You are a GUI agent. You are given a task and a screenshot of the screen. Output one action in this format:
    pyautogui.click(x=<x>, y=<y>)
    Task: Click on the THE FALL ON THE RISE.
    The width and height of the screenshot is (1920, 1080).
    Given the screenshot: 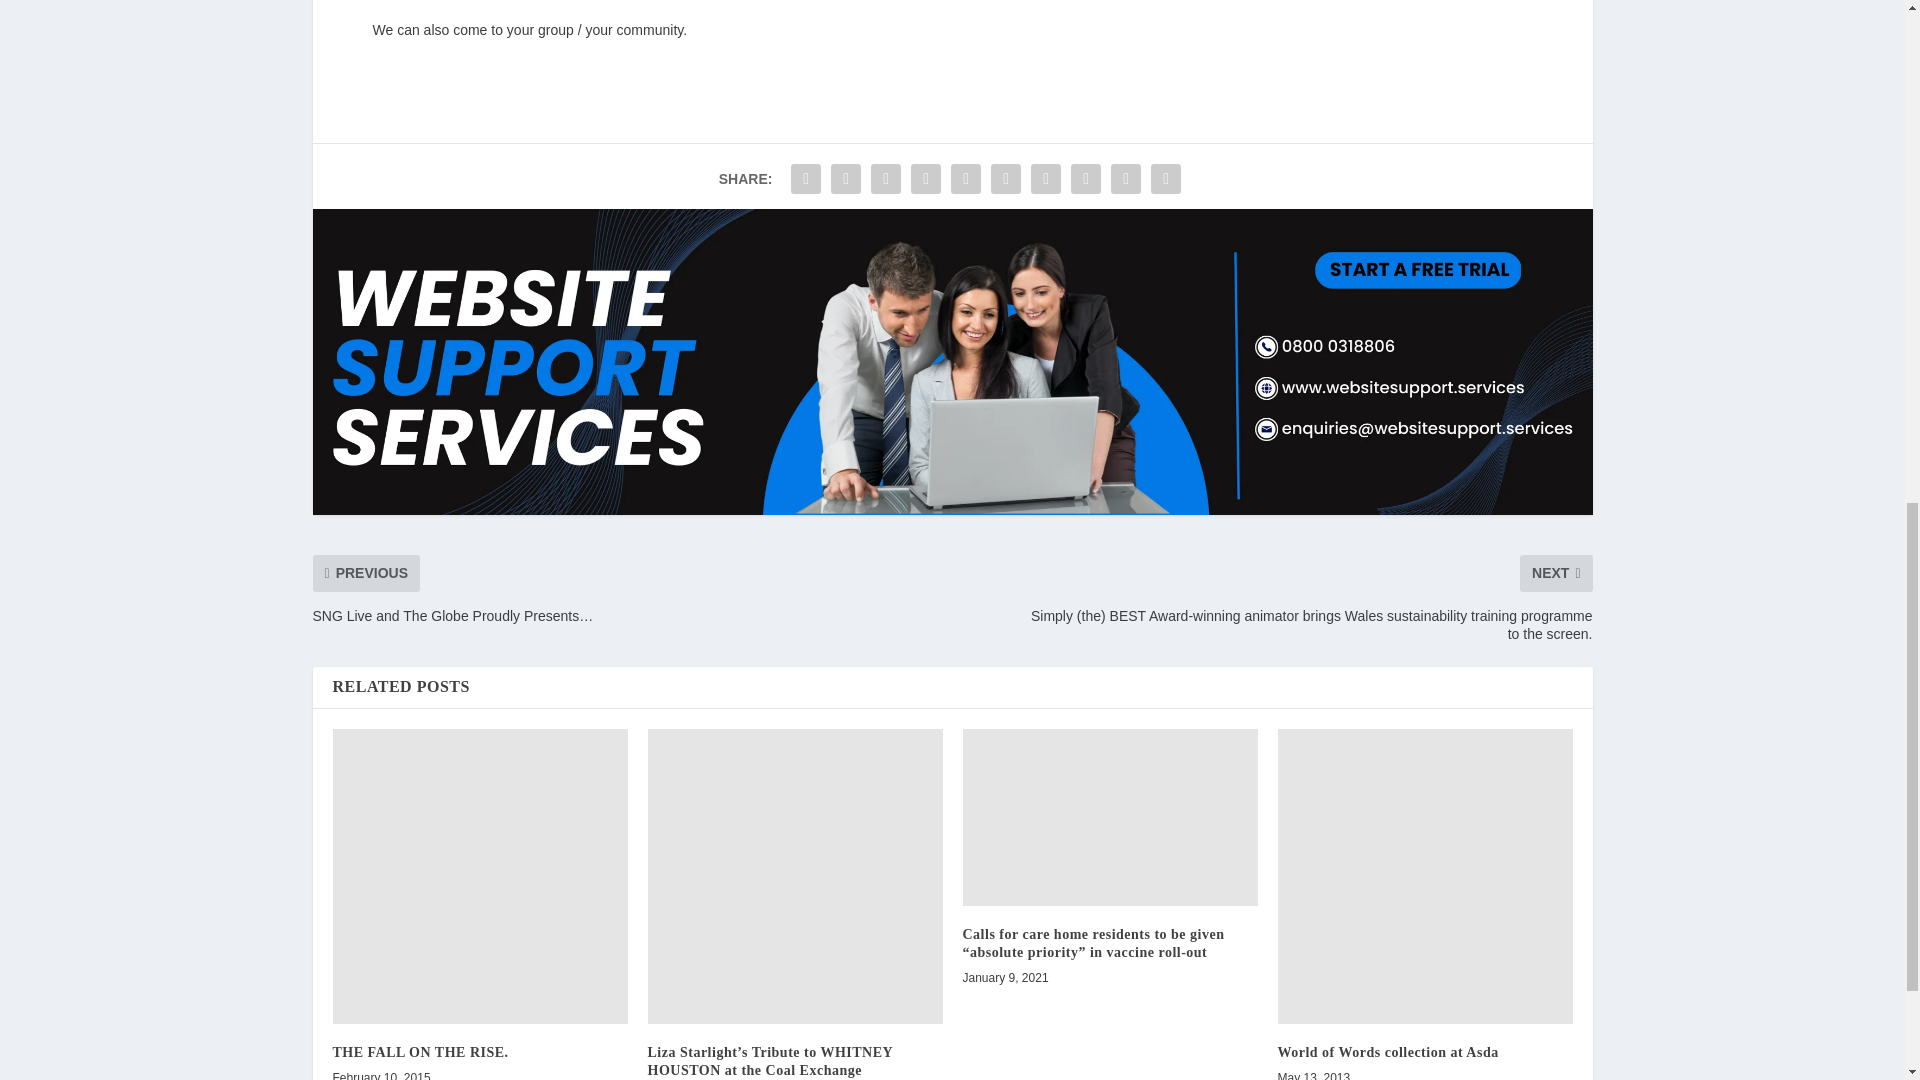 What is the action you would take?
    pyautogui.click(x=480, y=876)
    